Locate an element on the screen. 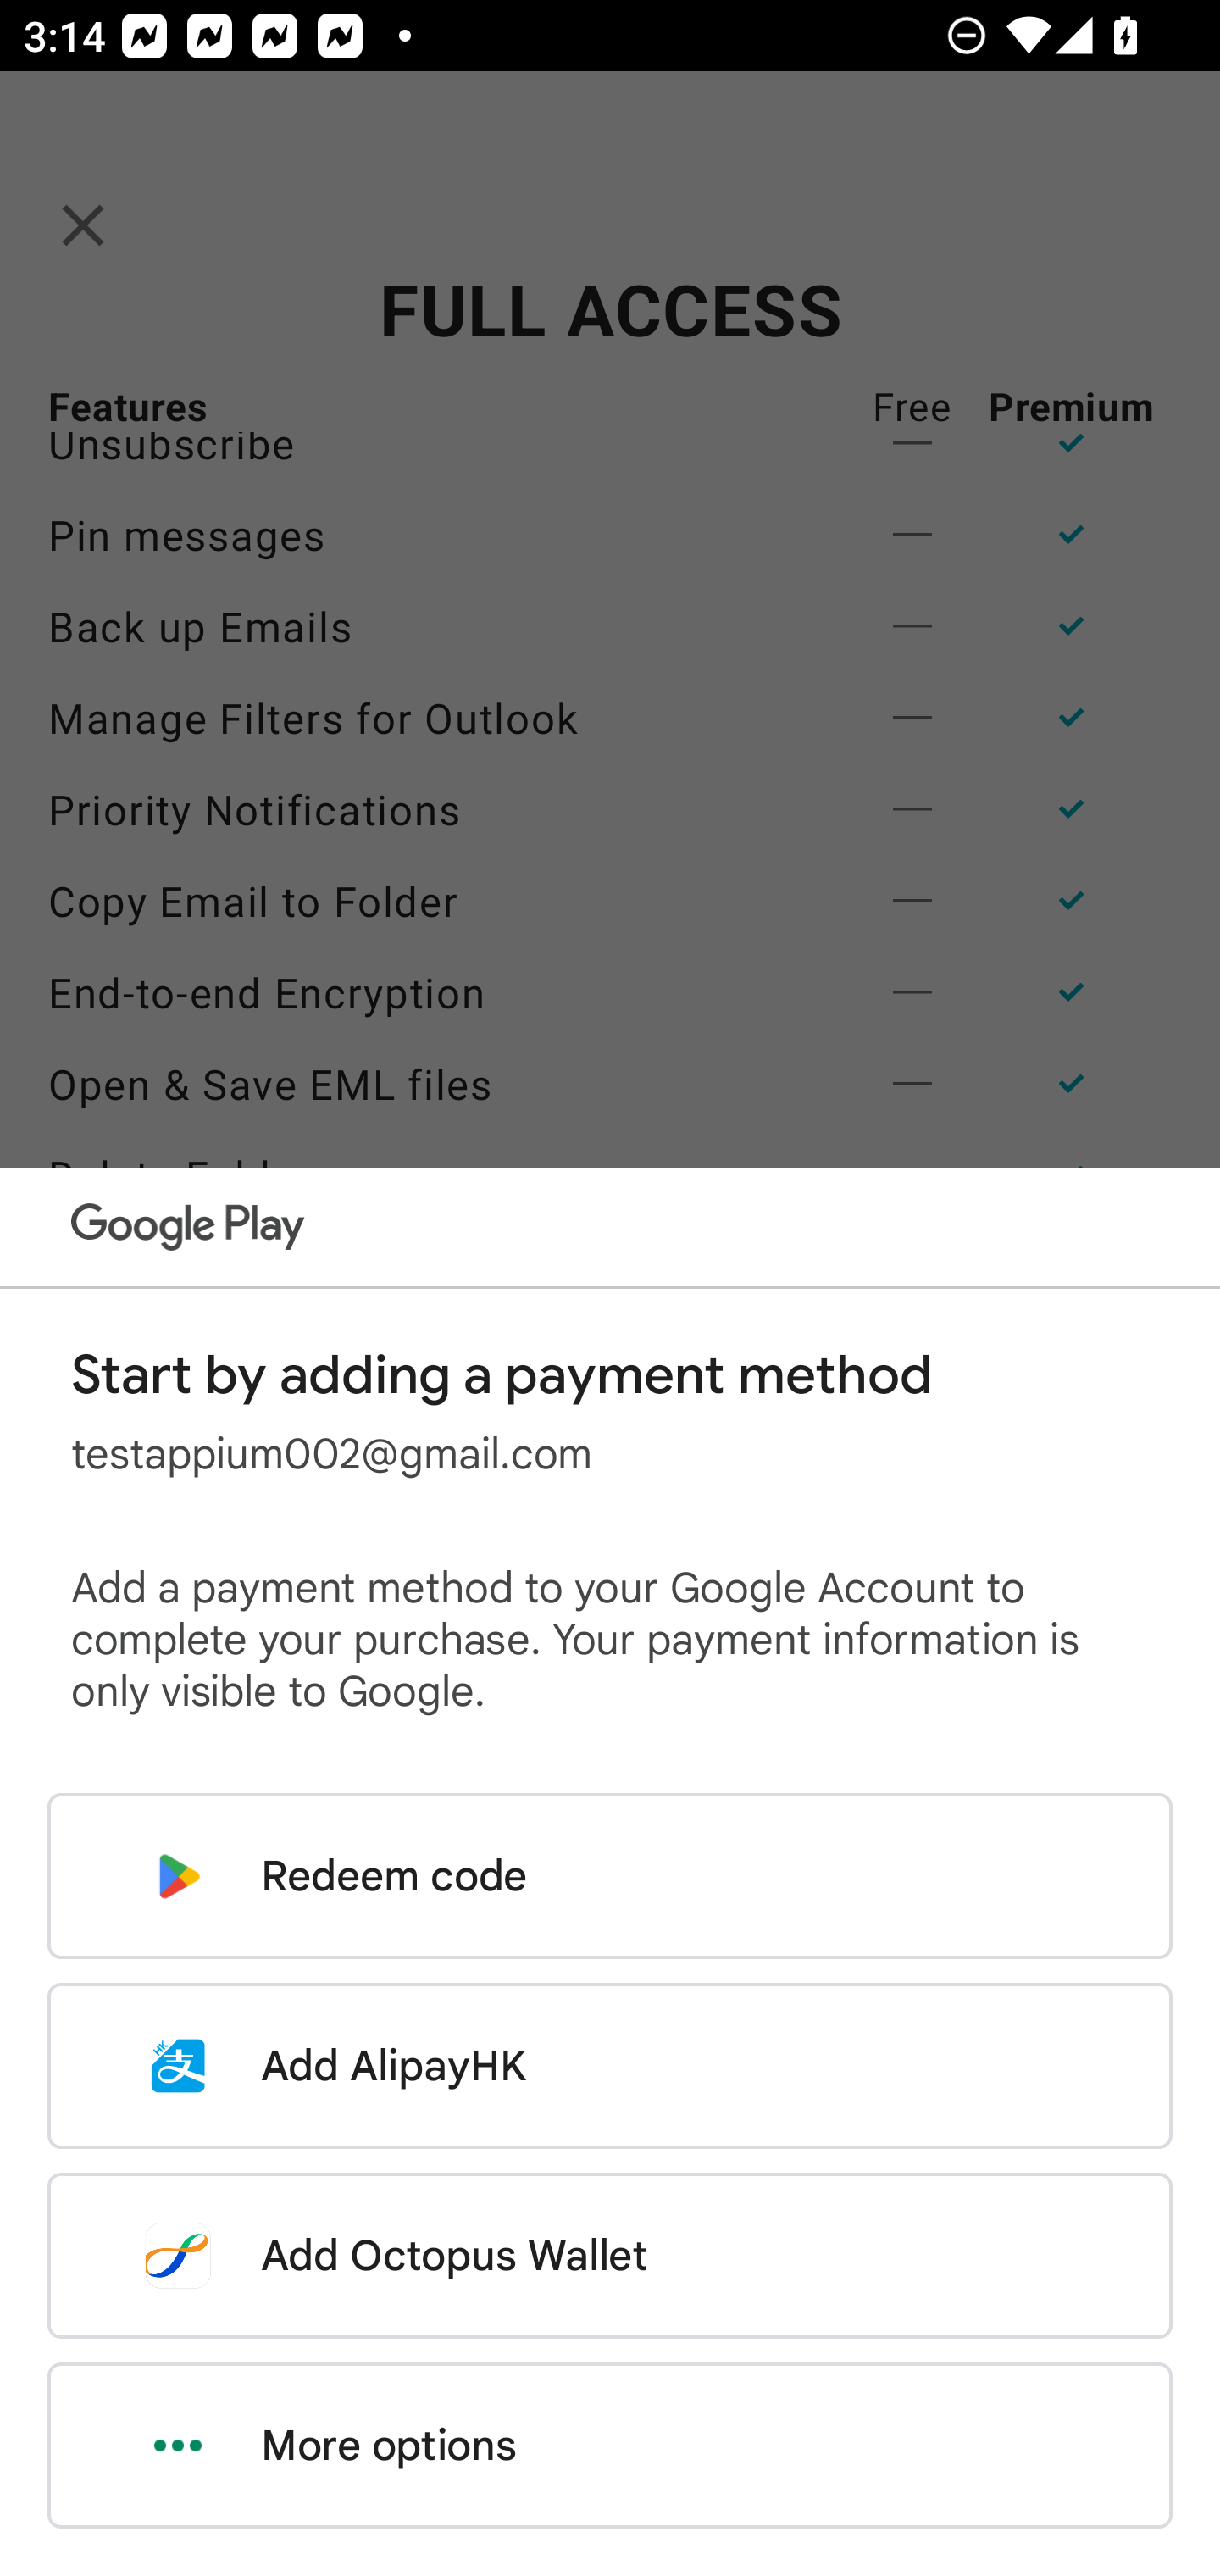 Image resolution: width=1220 pixels, height=2576 pixels. Redeem code is located at coordinates (610, 1876).